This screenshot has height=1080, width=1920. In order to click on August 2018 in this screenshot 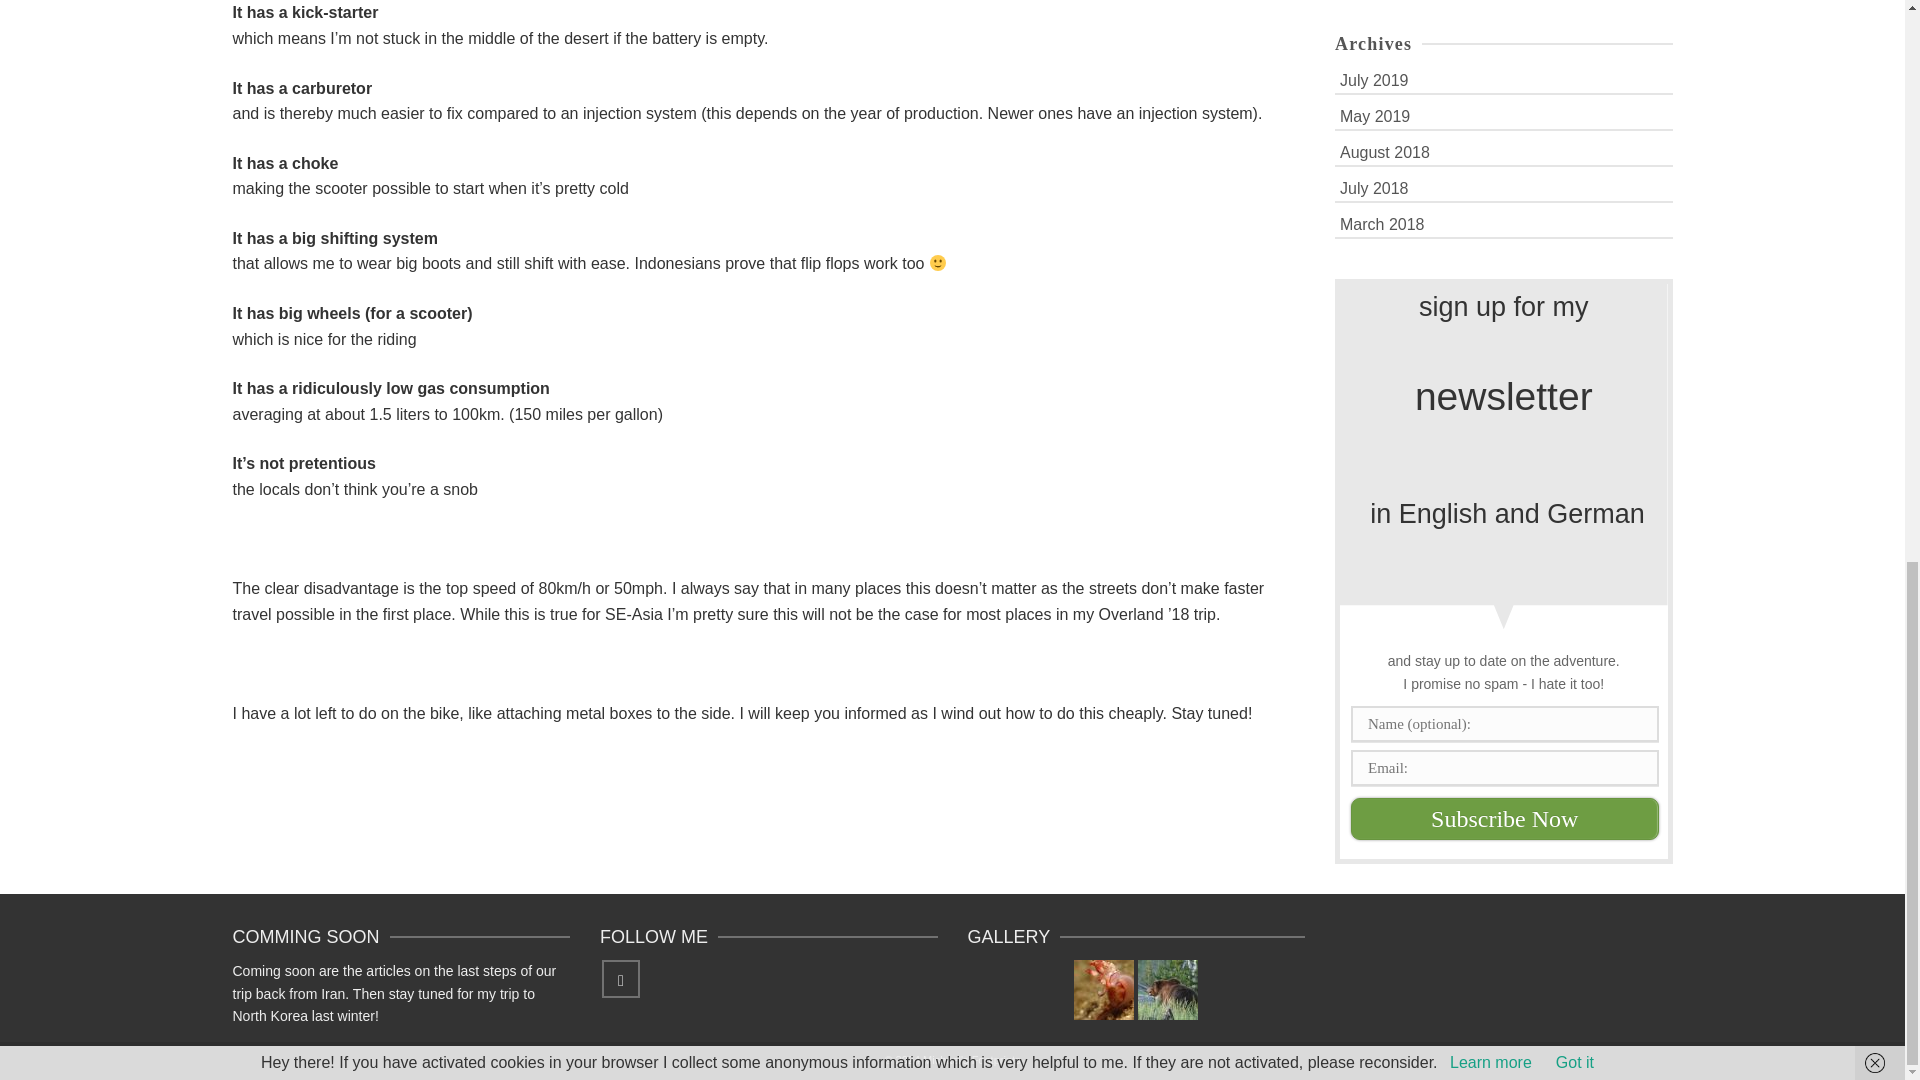, I will do `click(1503, 152)`.